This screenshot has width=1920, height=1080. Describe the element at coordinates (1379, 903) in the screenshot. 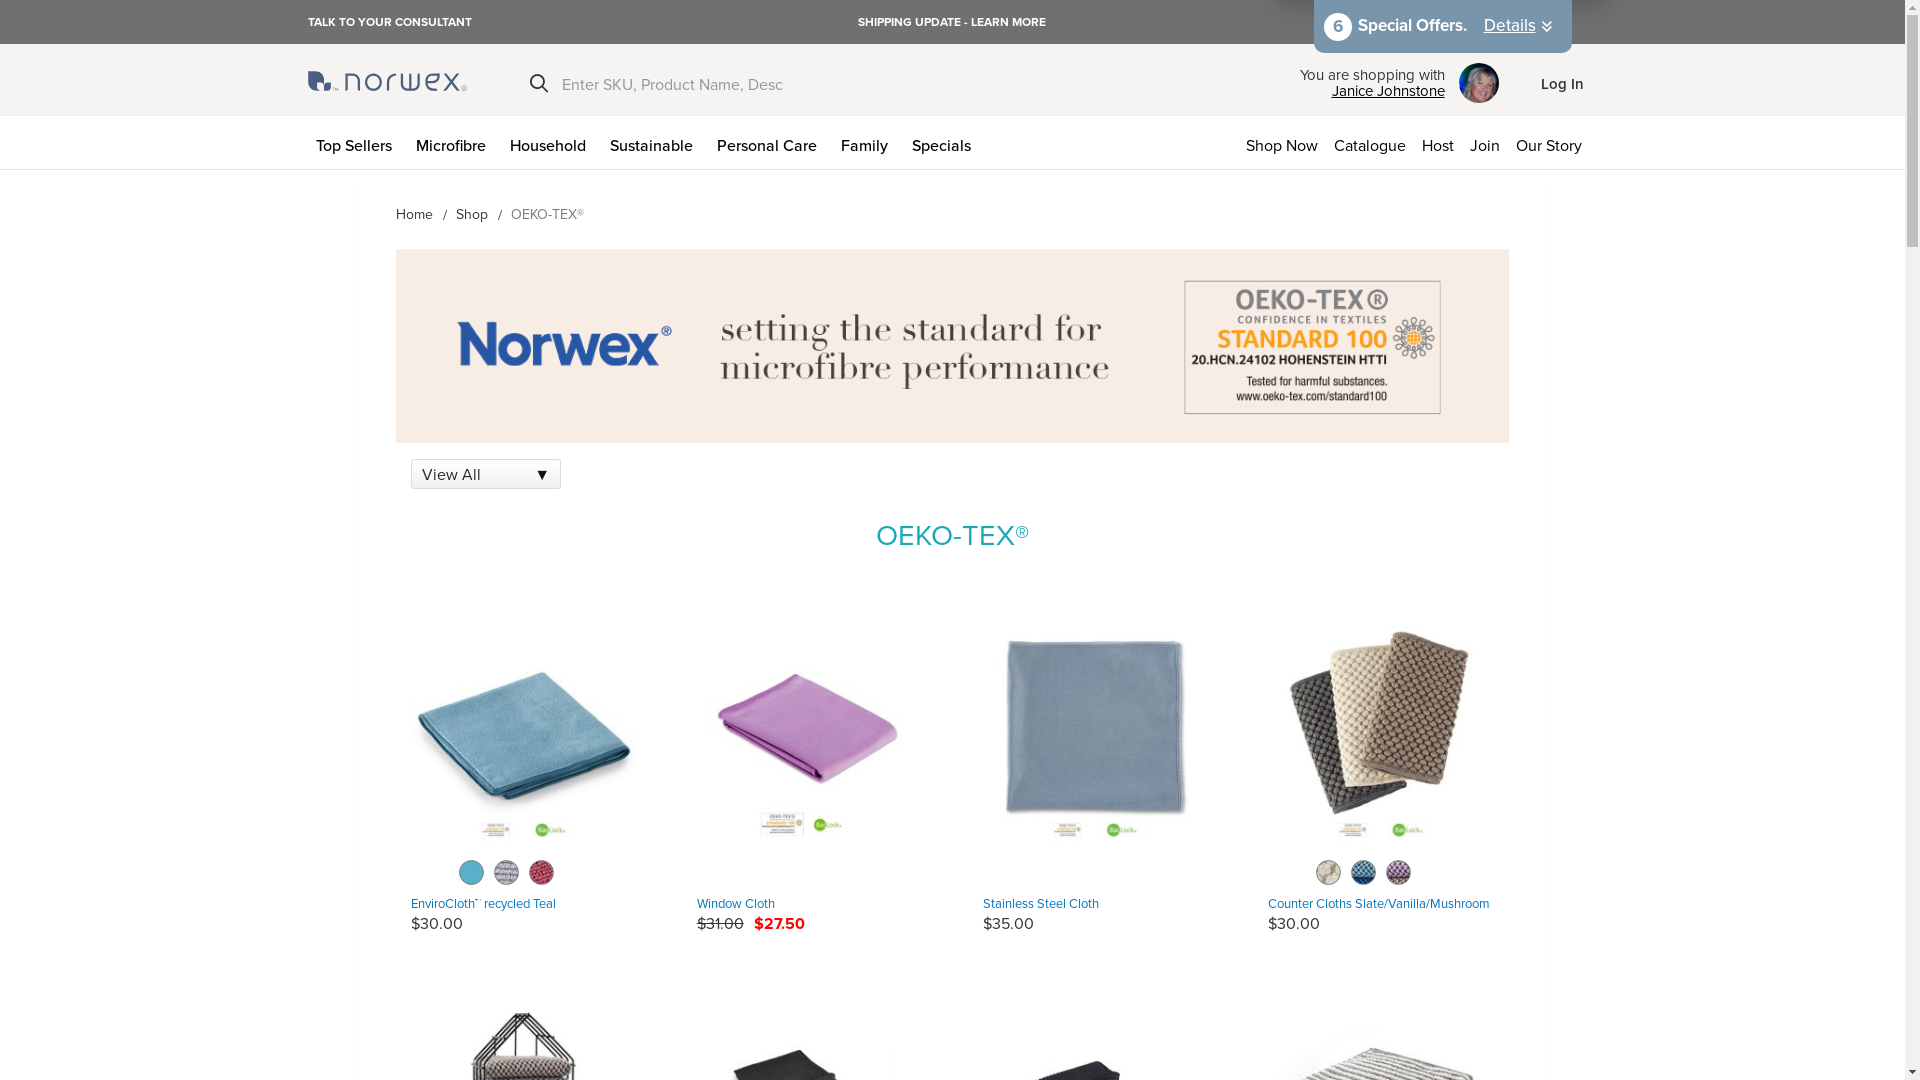

I see `Counter Cloths Slate/Vanilla/Mushroom` at that location.